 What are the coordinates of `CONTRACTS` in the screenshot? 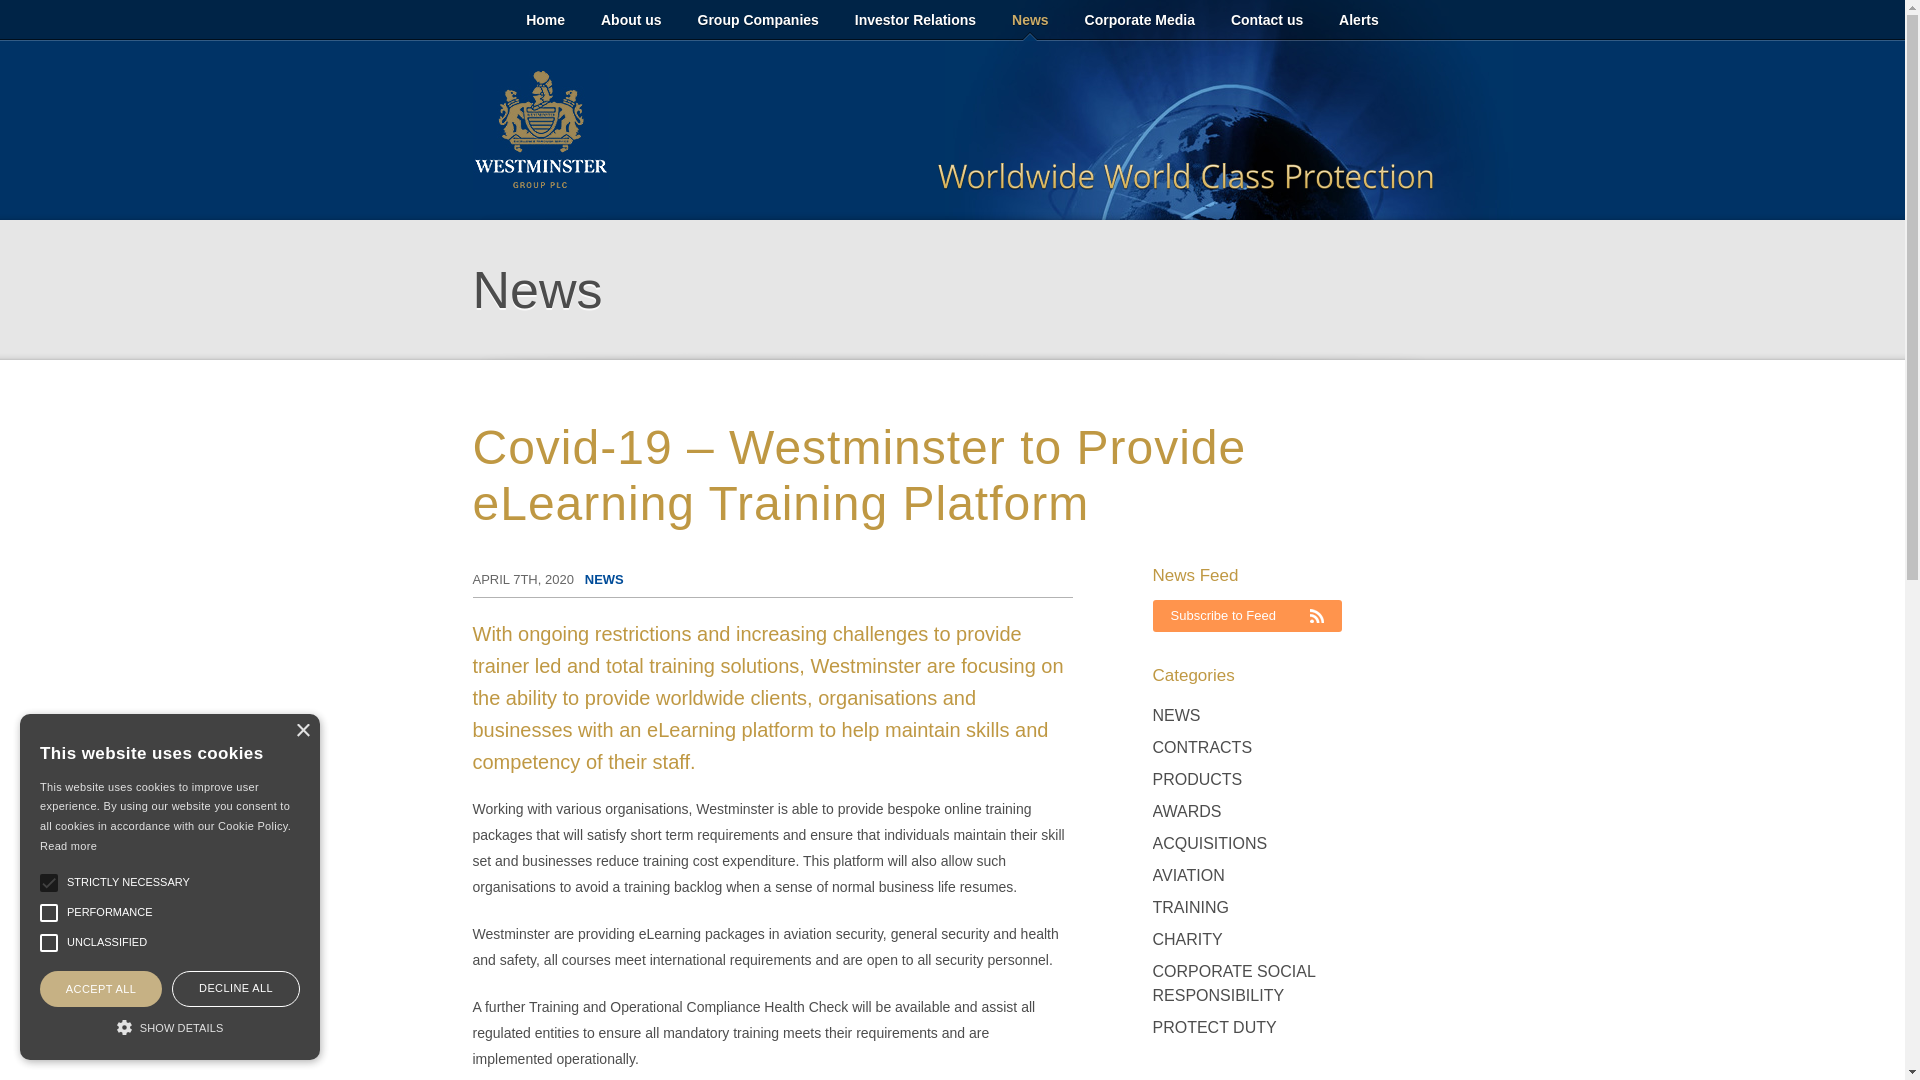 It's located at (1202, 748).